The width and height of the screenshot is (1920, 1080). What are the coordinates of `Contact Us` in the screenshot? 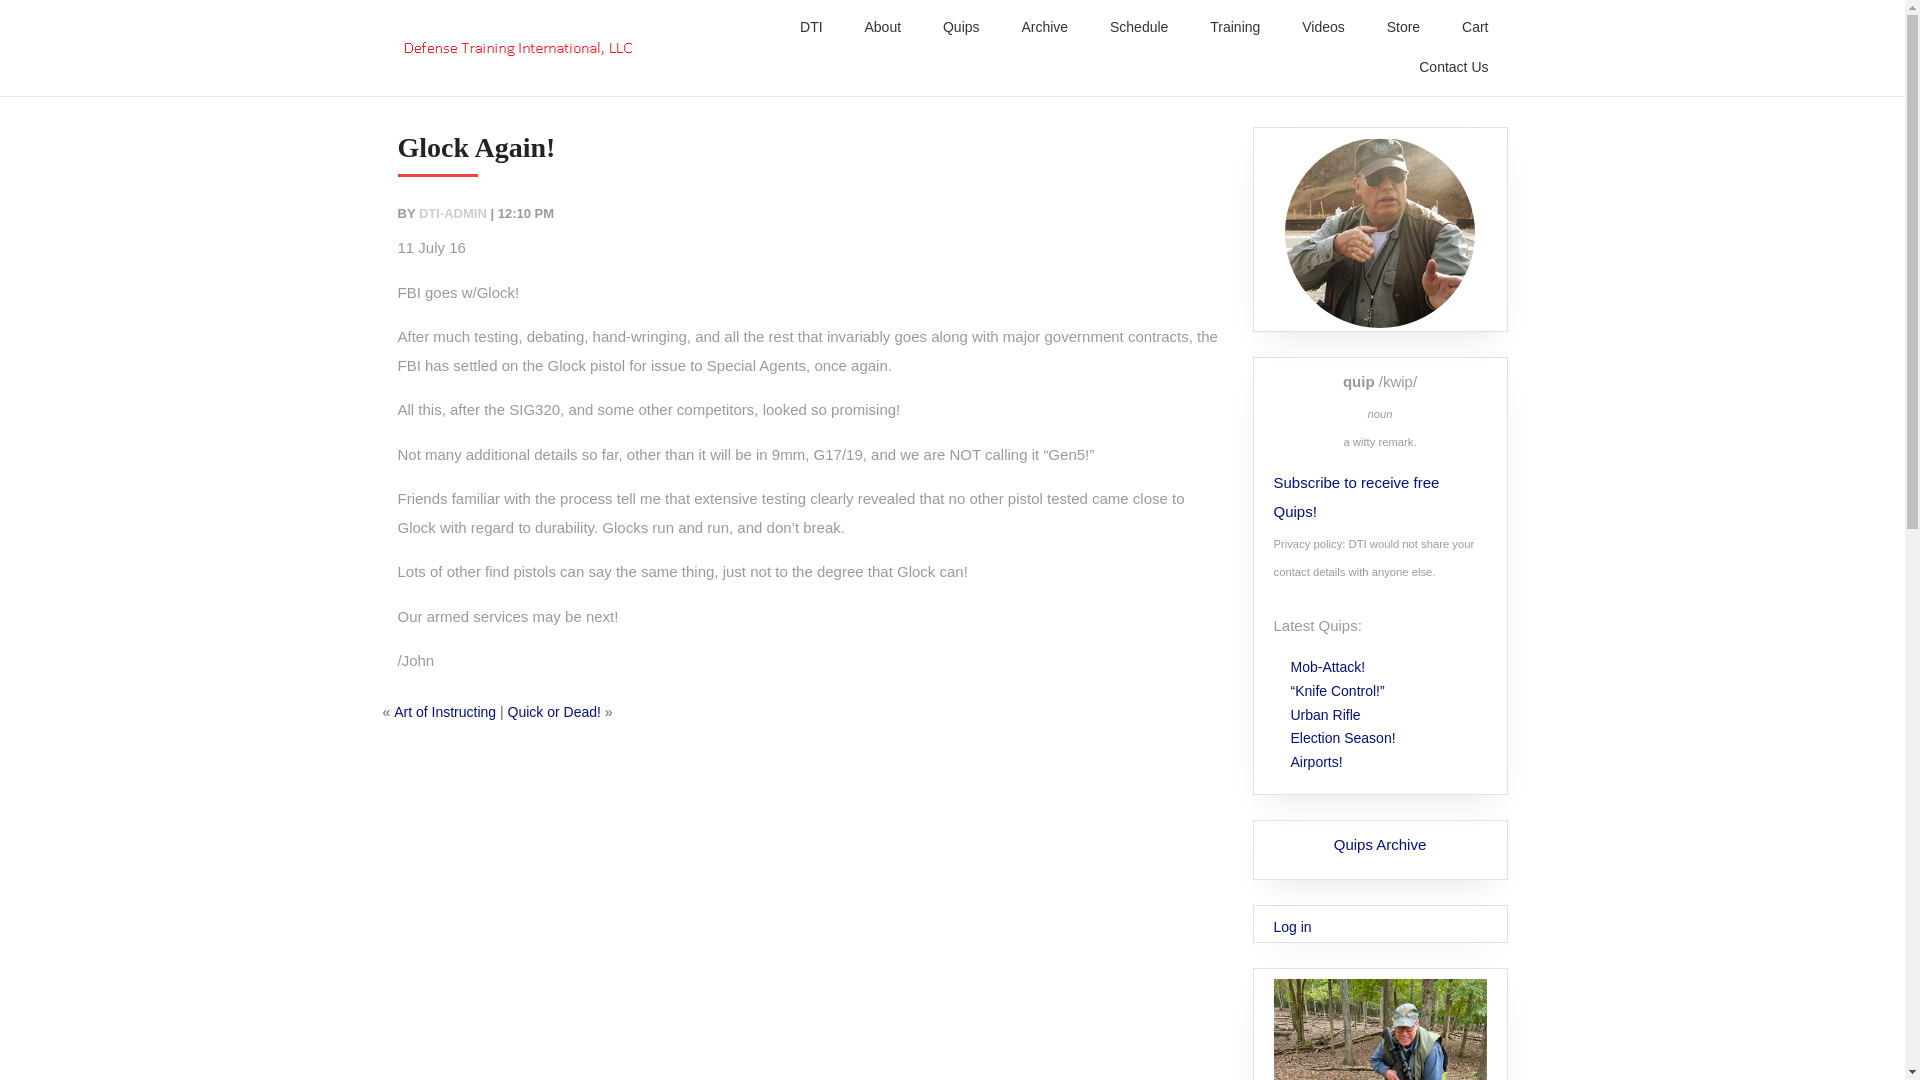 It's located at (1453, 67).